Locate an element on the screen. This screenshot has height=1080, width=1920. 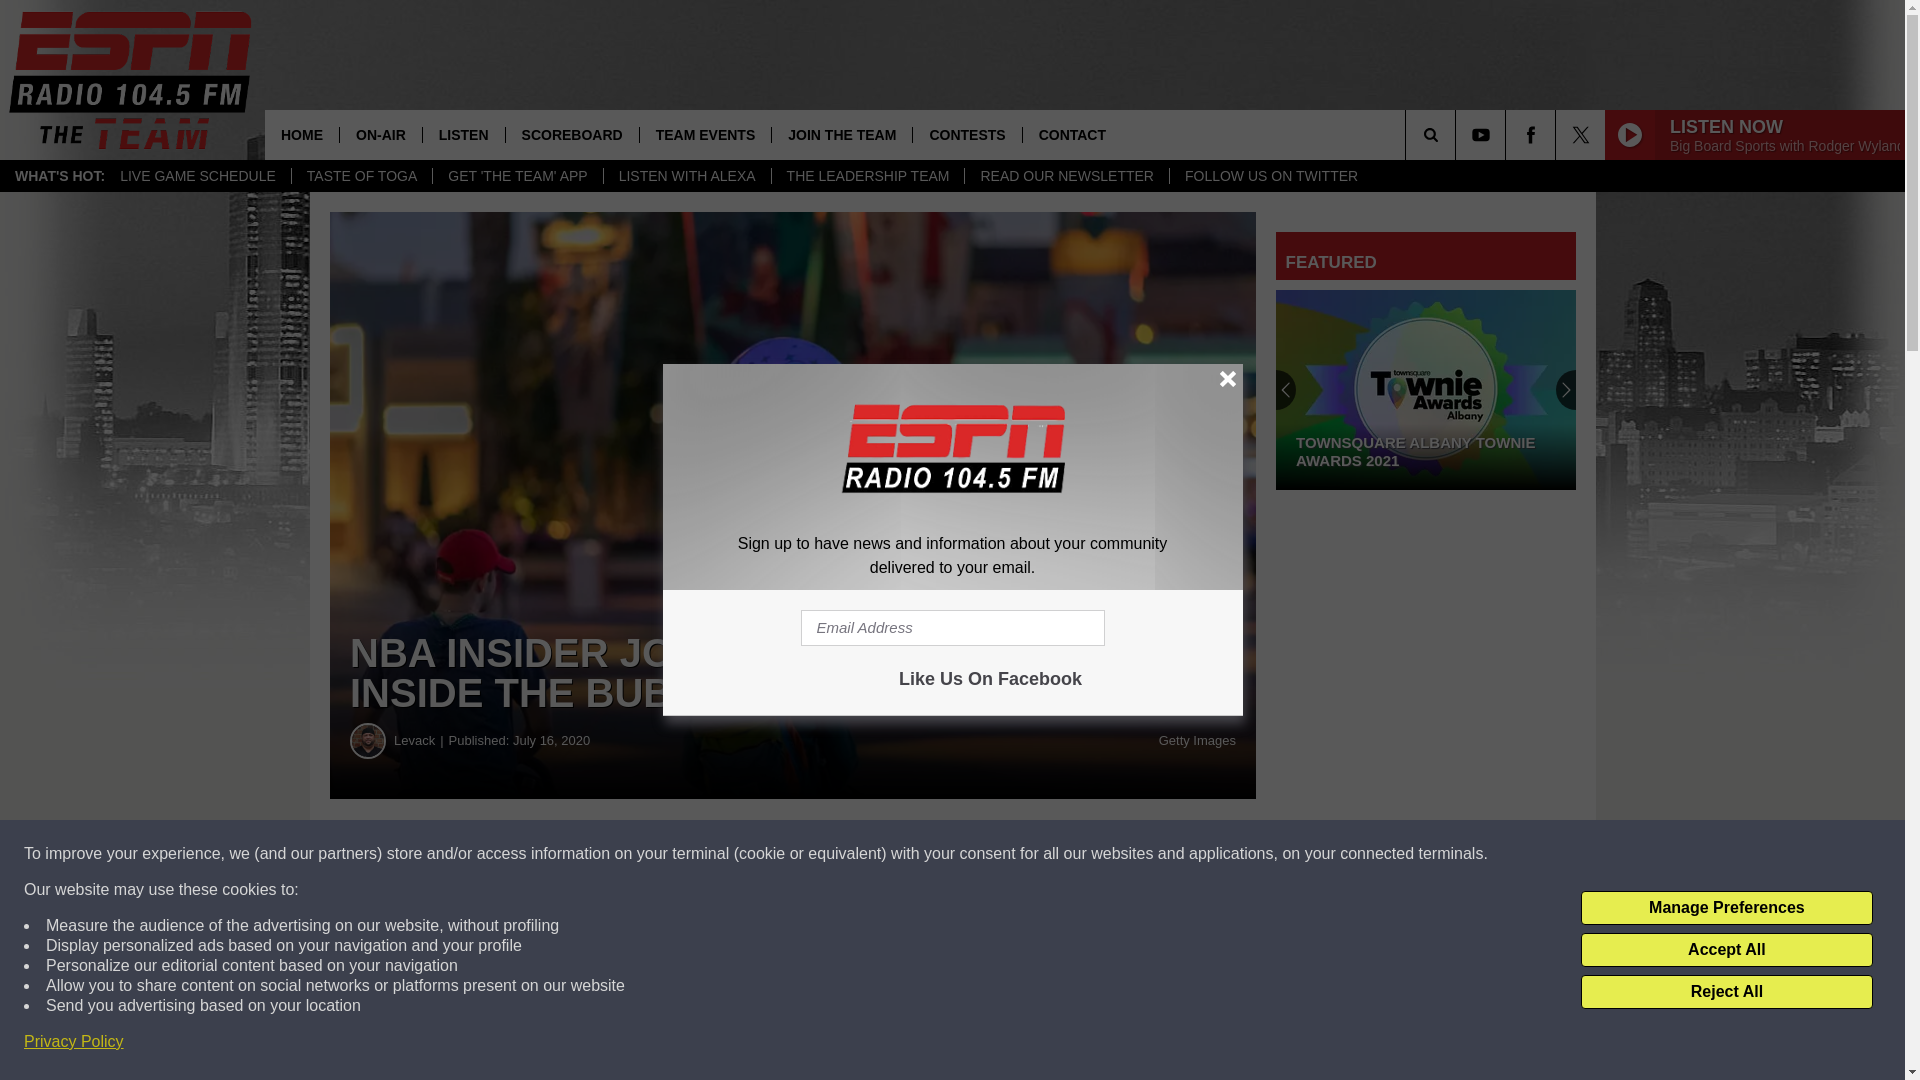
LIVE GAME SCHEDULE is located at coordinates (198, 176).